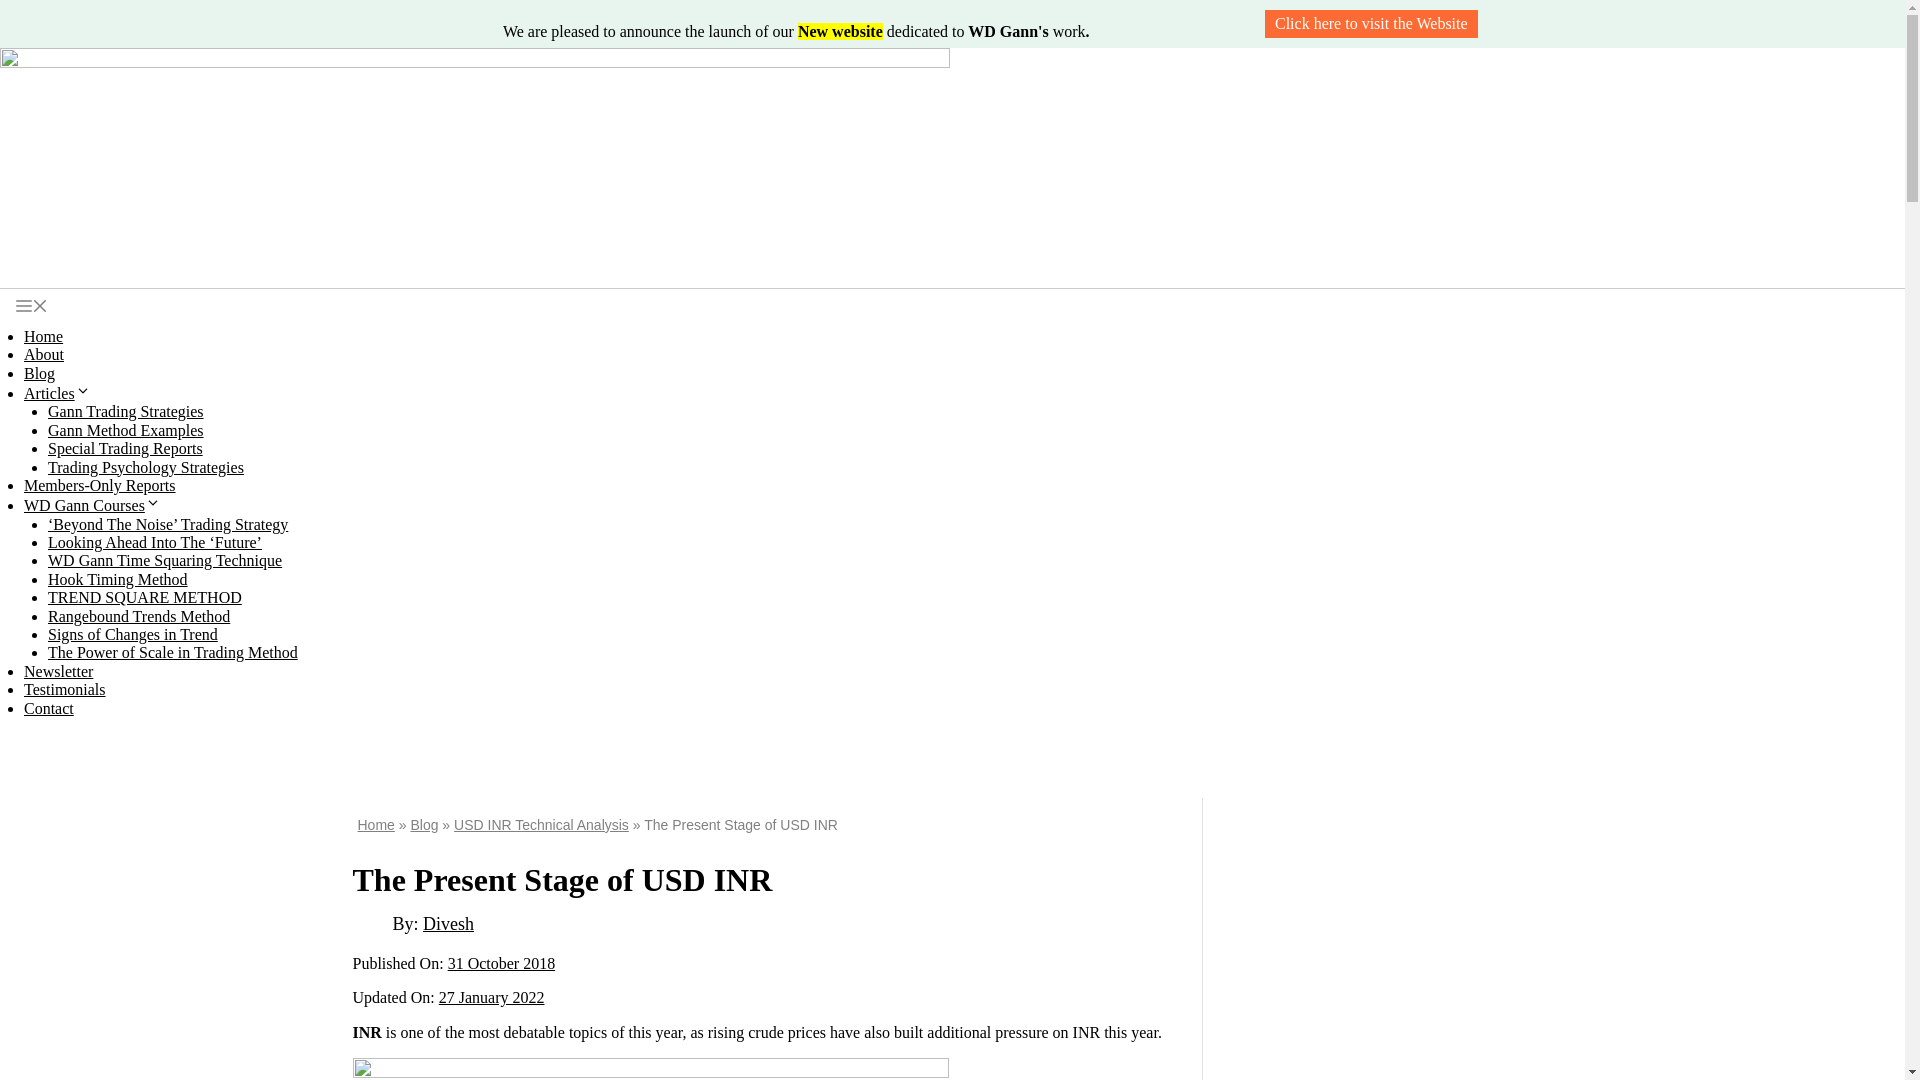 The height and width of the screenshot is (1080, 1920). I want to click on Menu, so click(32, 308).